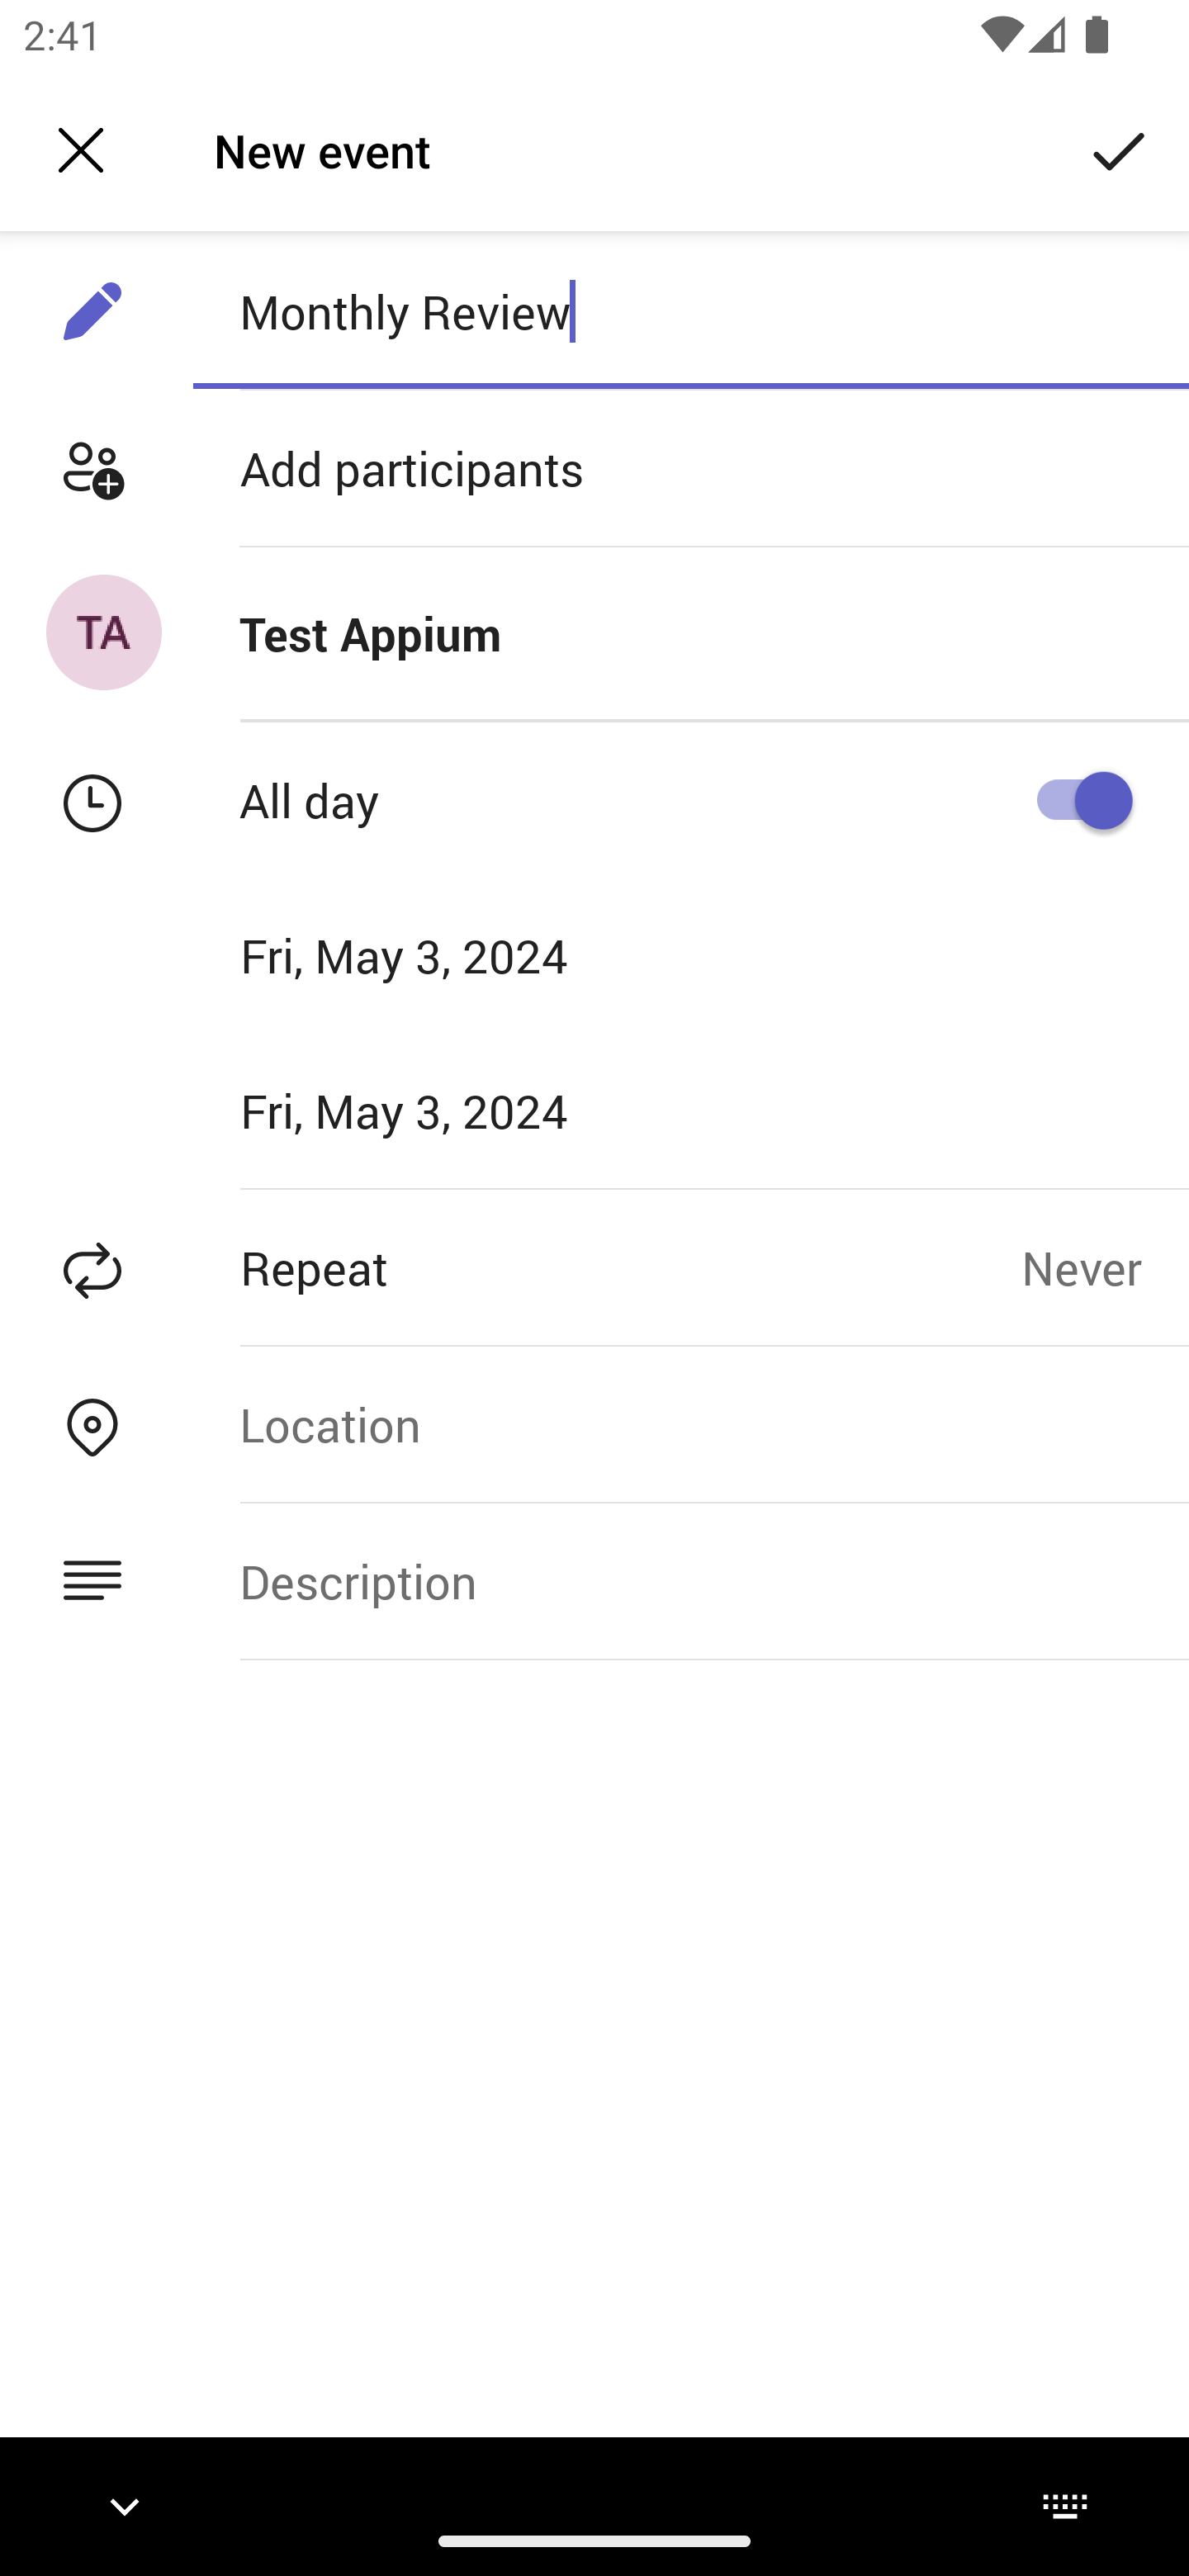 This screenshot has width=1189, height=2576. Describe the element at coordinates (474, 1110) in the screenshot. I see `Fri, May 3, 2024 Ends Friday May 03, 2024` at that location.